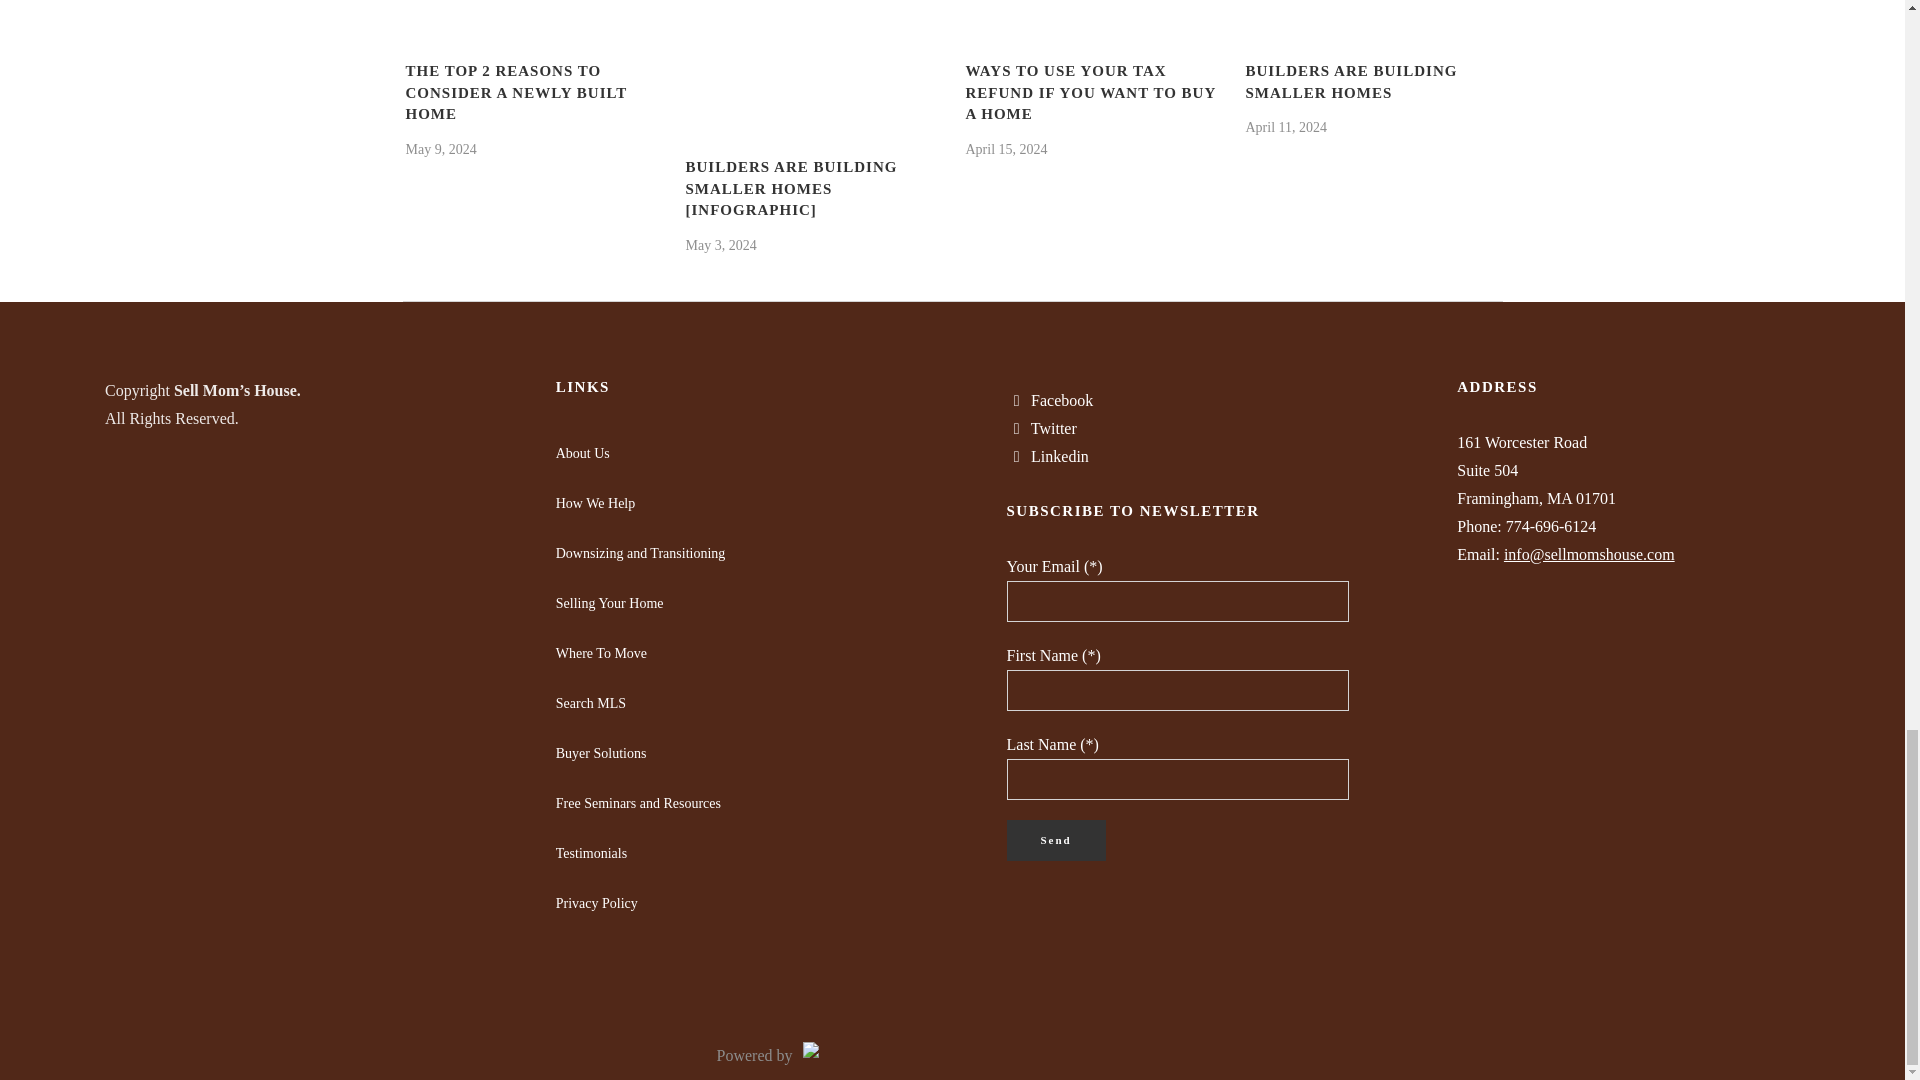 The image size is (1920, 1080). I want to click on The Top 2 Reasons To Consider a Newly Built Home, so click(532, 12).